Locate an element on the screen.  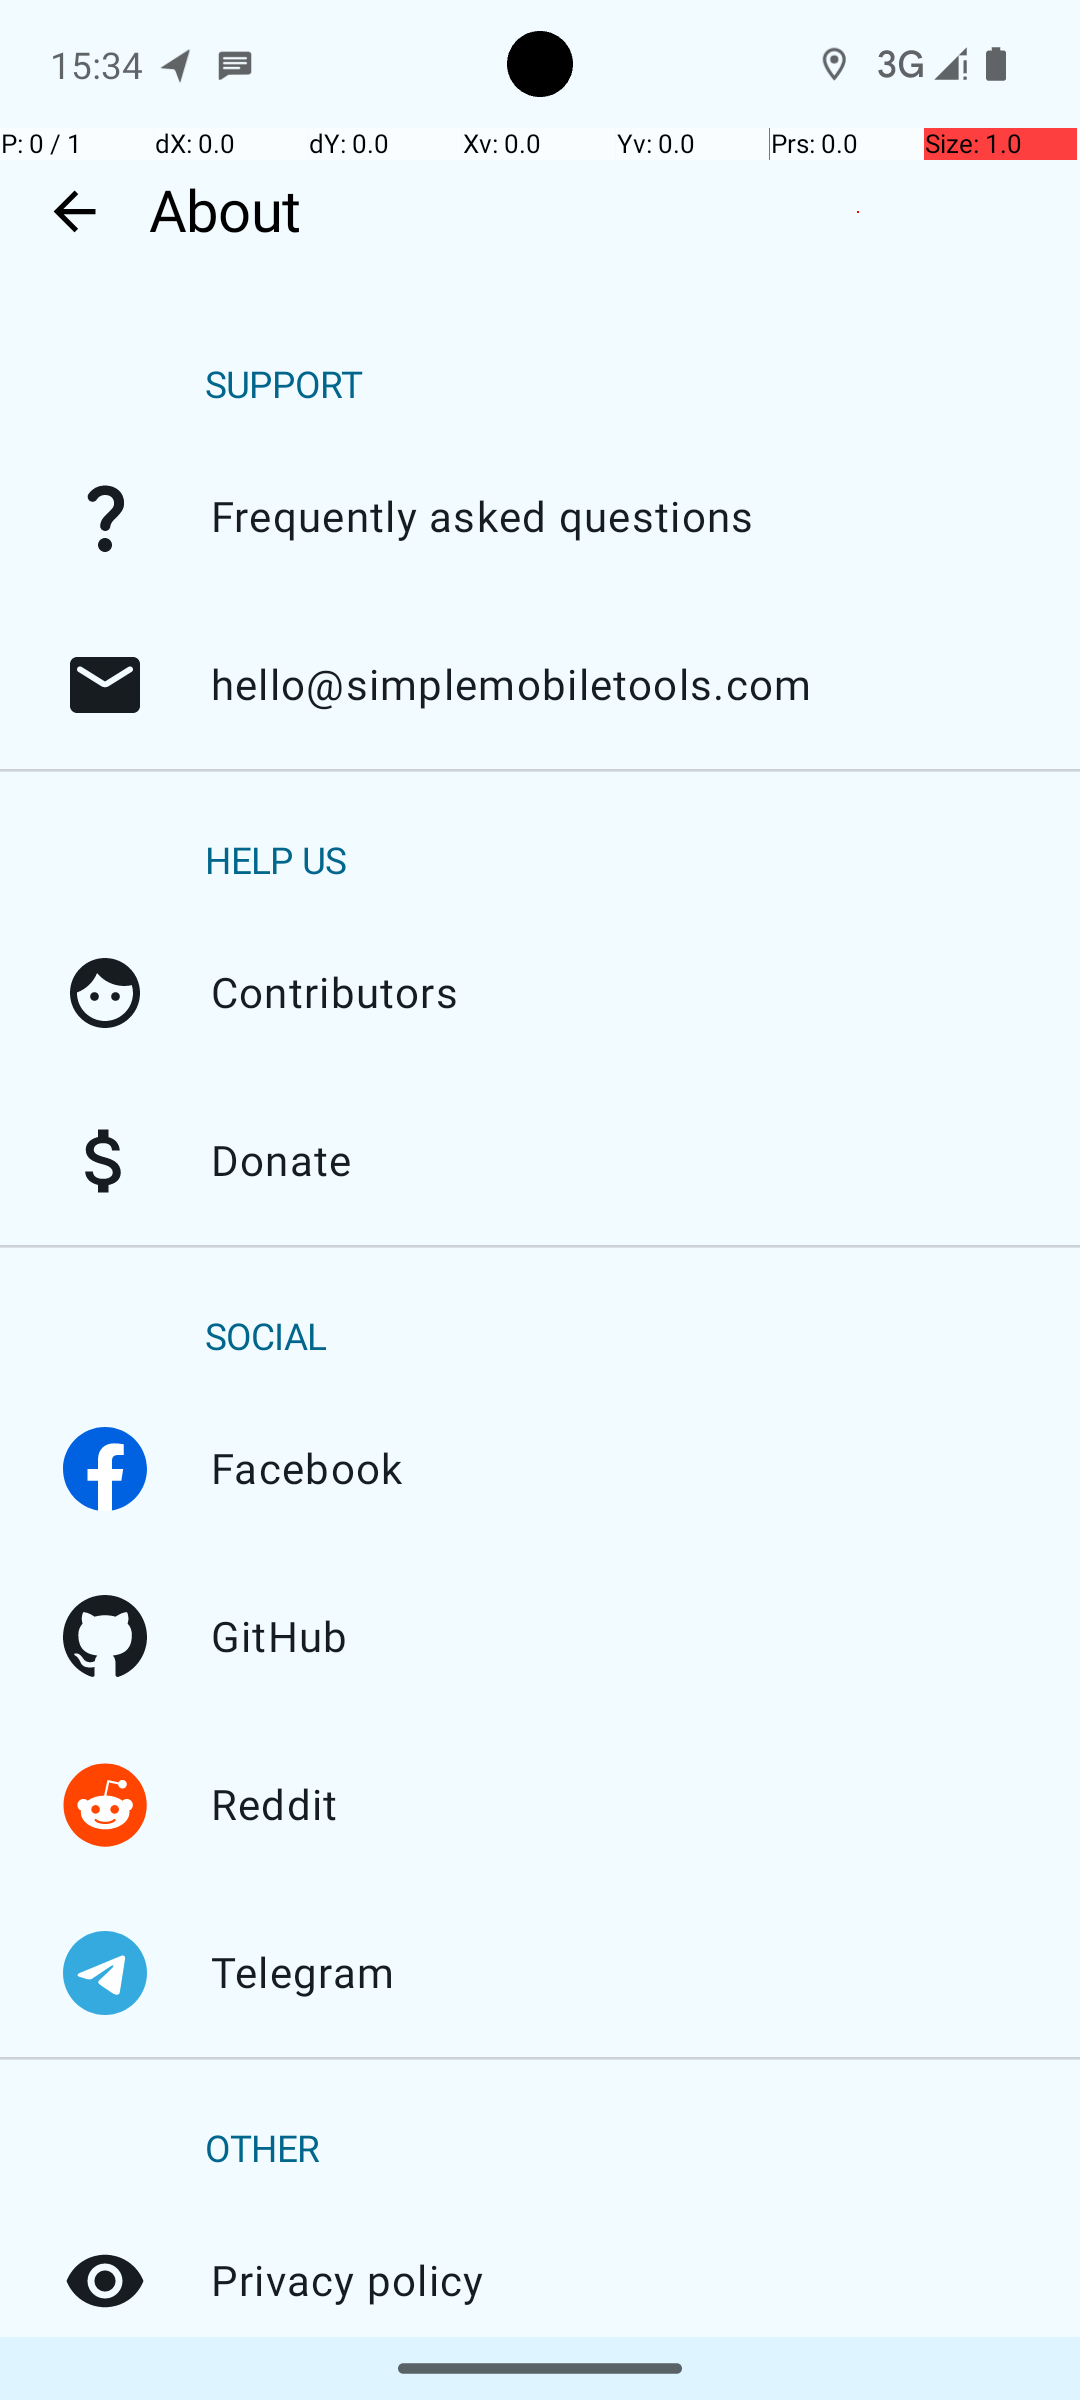
Telegram is located at coordinates (105, 1973).